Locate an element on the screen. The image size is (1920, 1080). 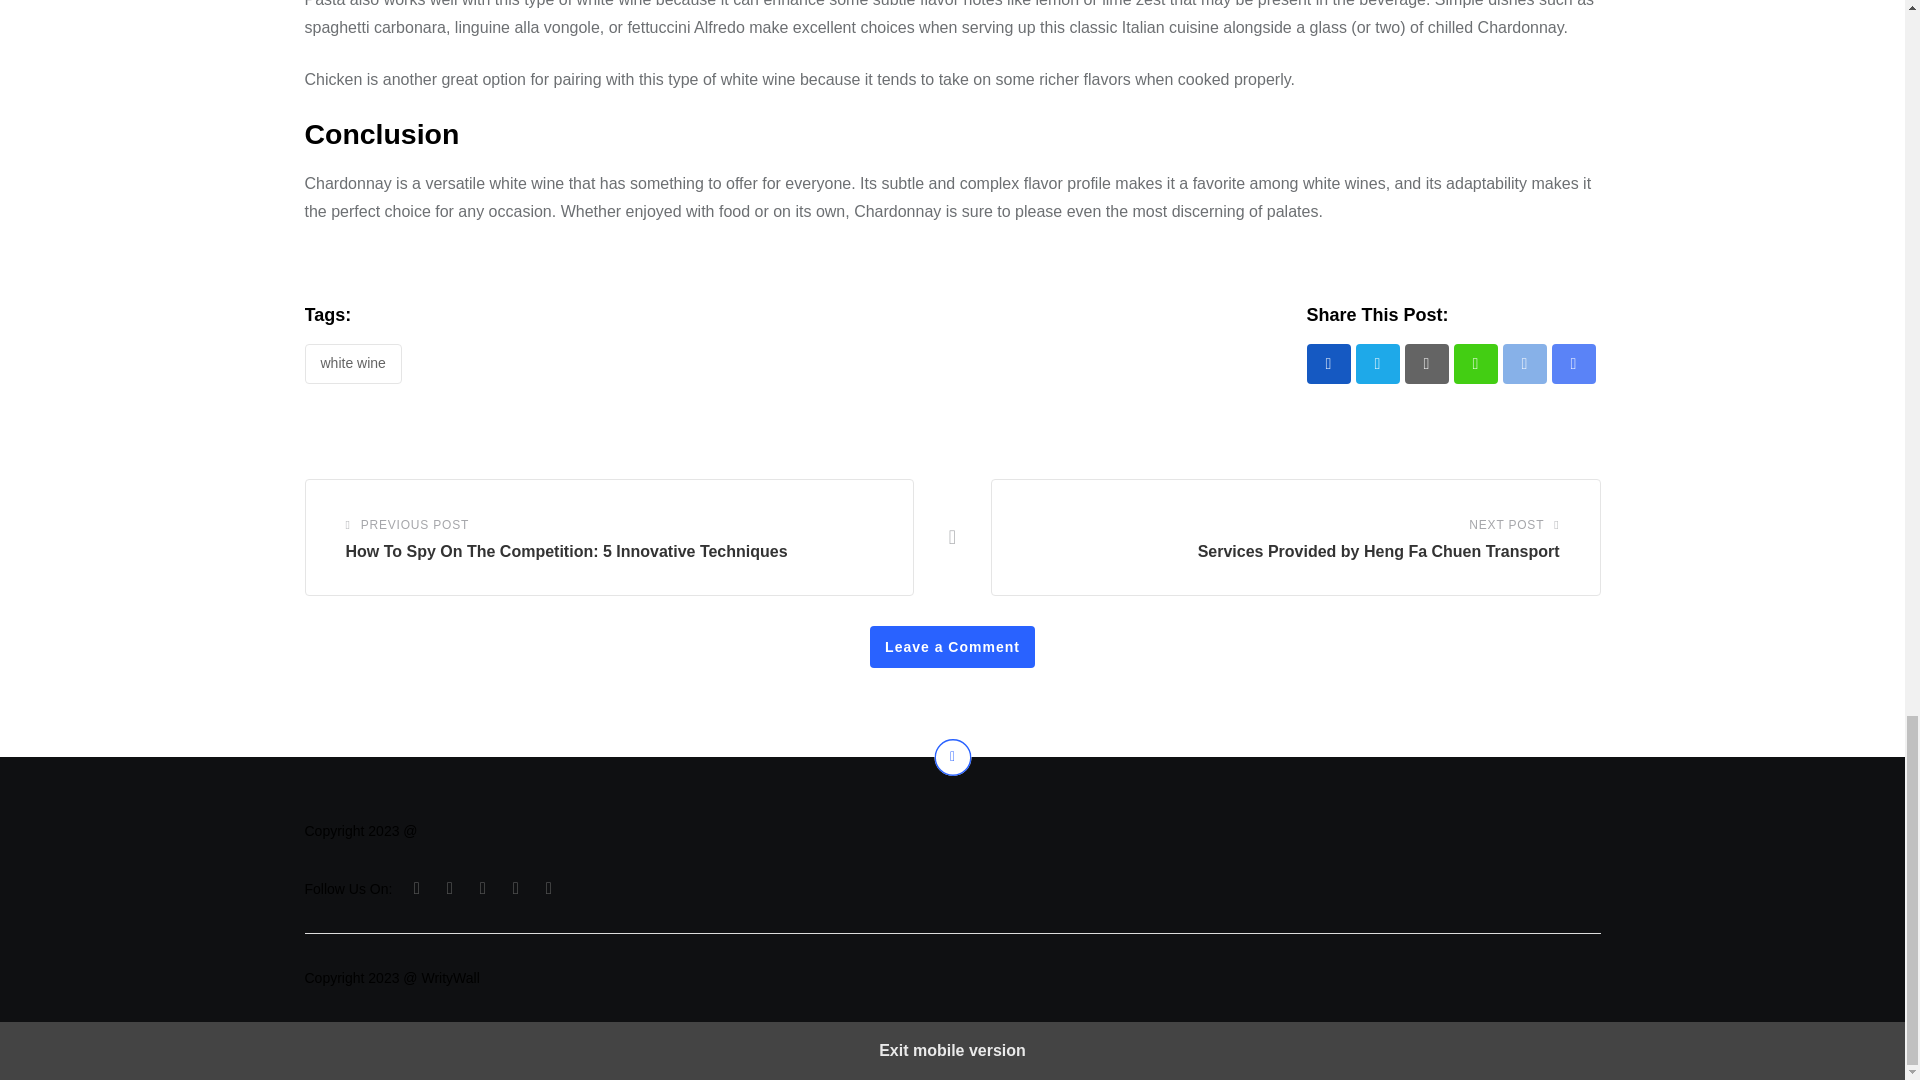
Whatsapp is located at coordinates (1475, 364).